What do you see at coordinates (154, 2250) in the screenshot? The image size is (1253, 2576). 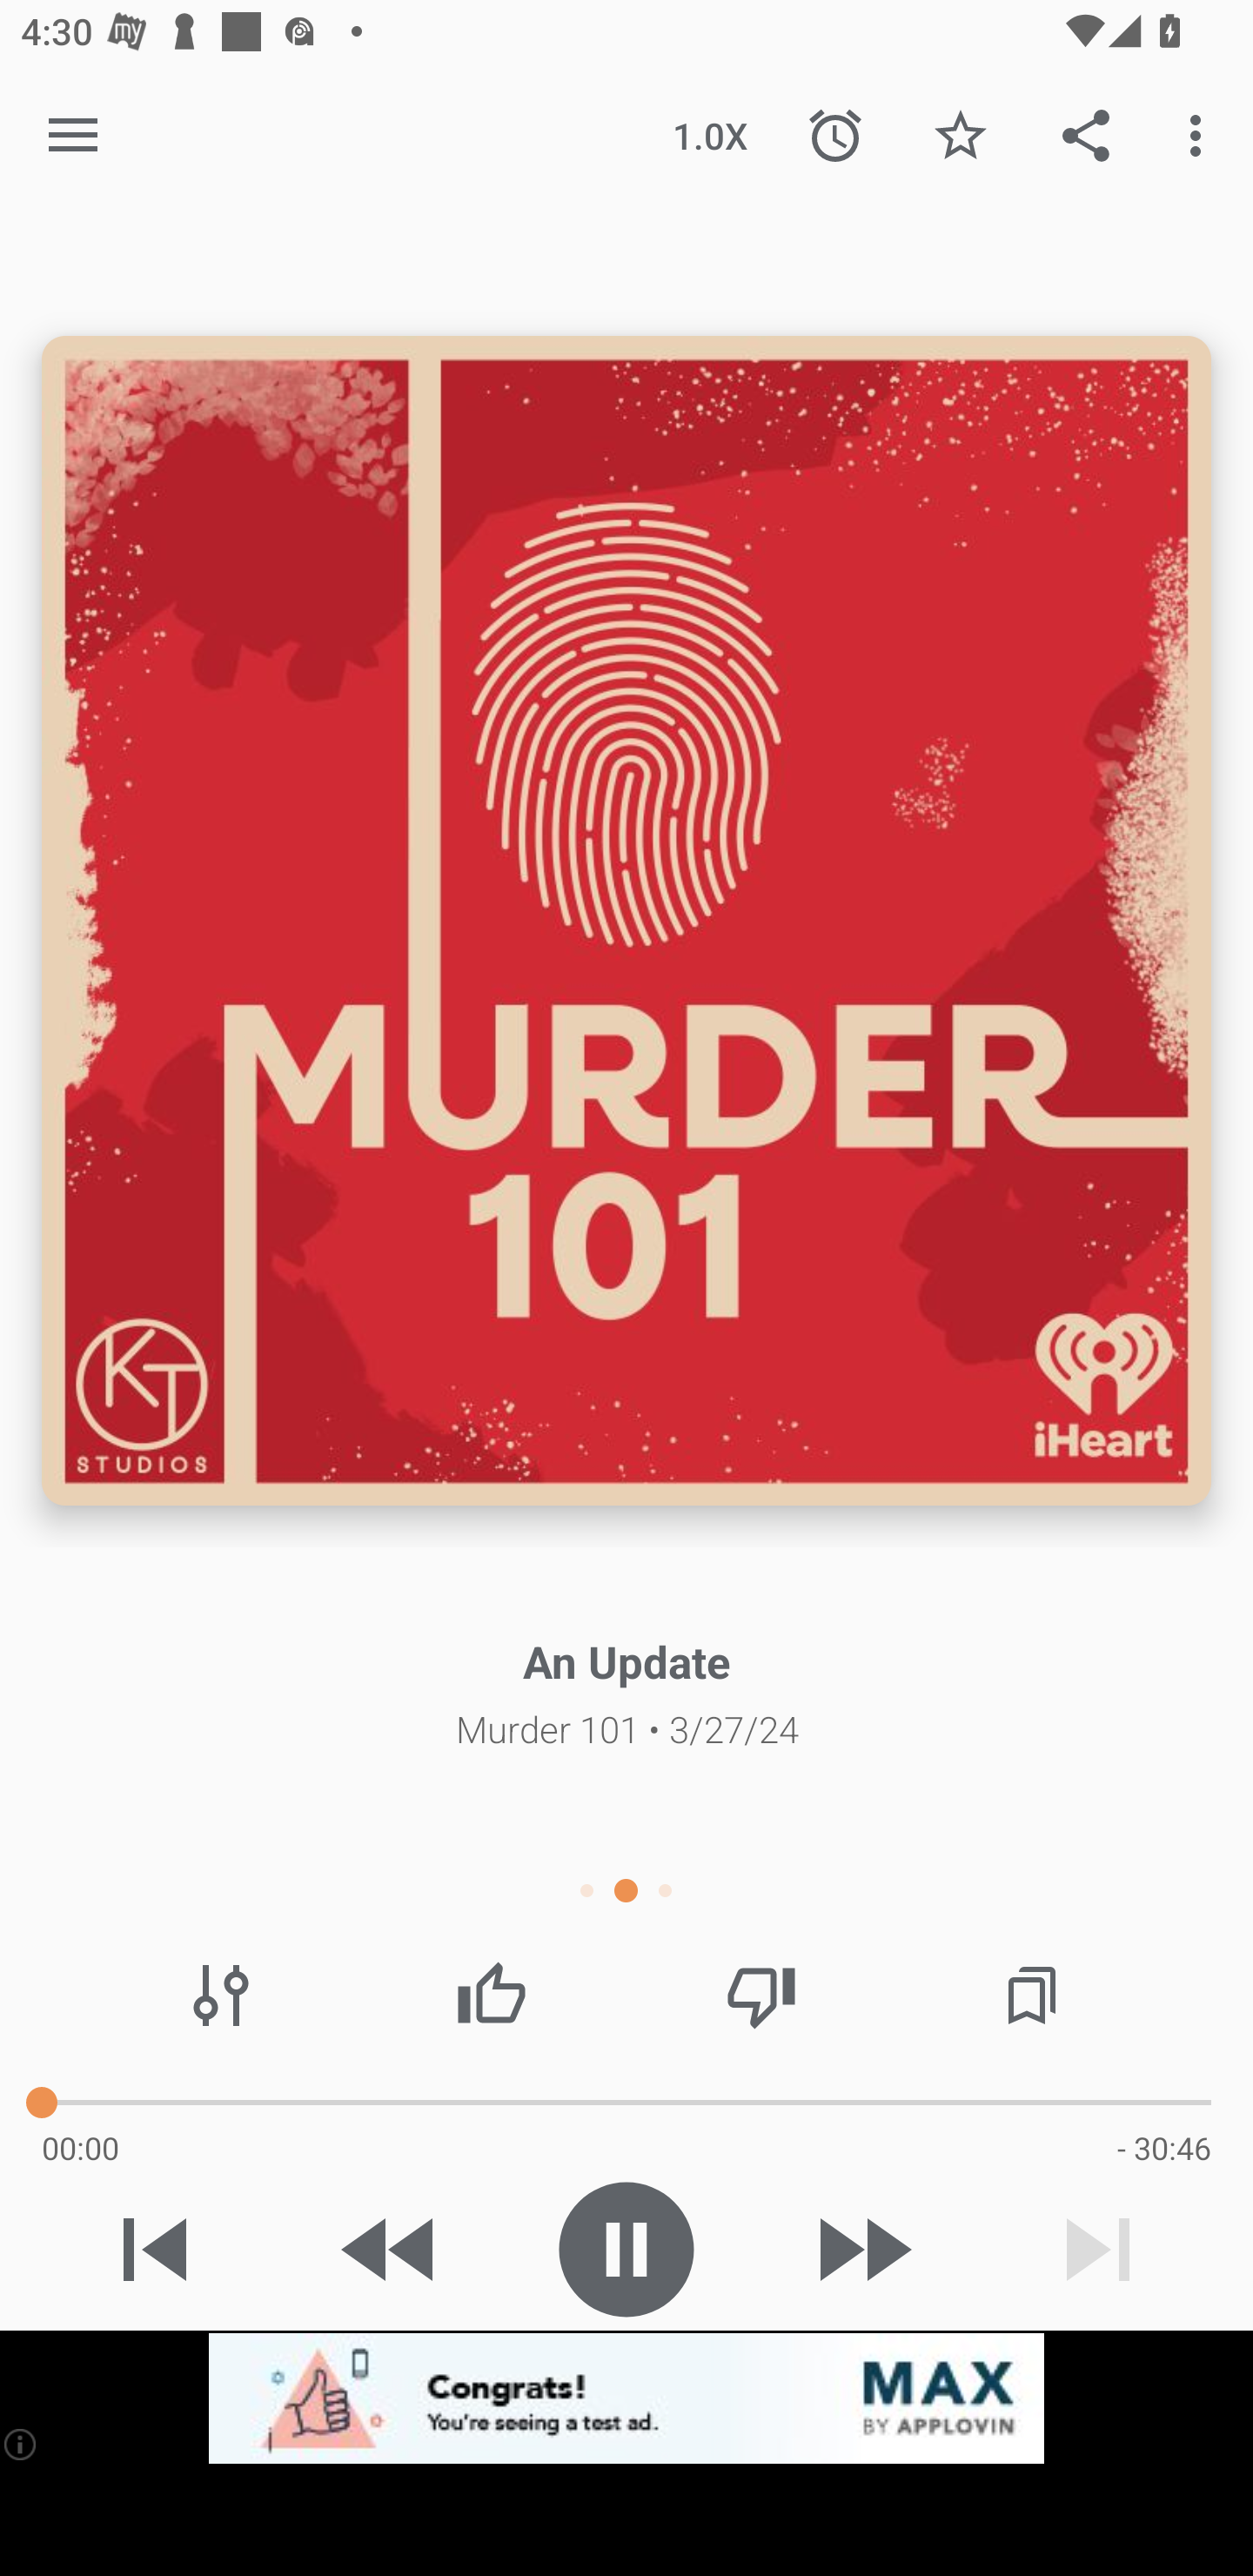 I see `Previous track` at bounding box center [154, 2250].